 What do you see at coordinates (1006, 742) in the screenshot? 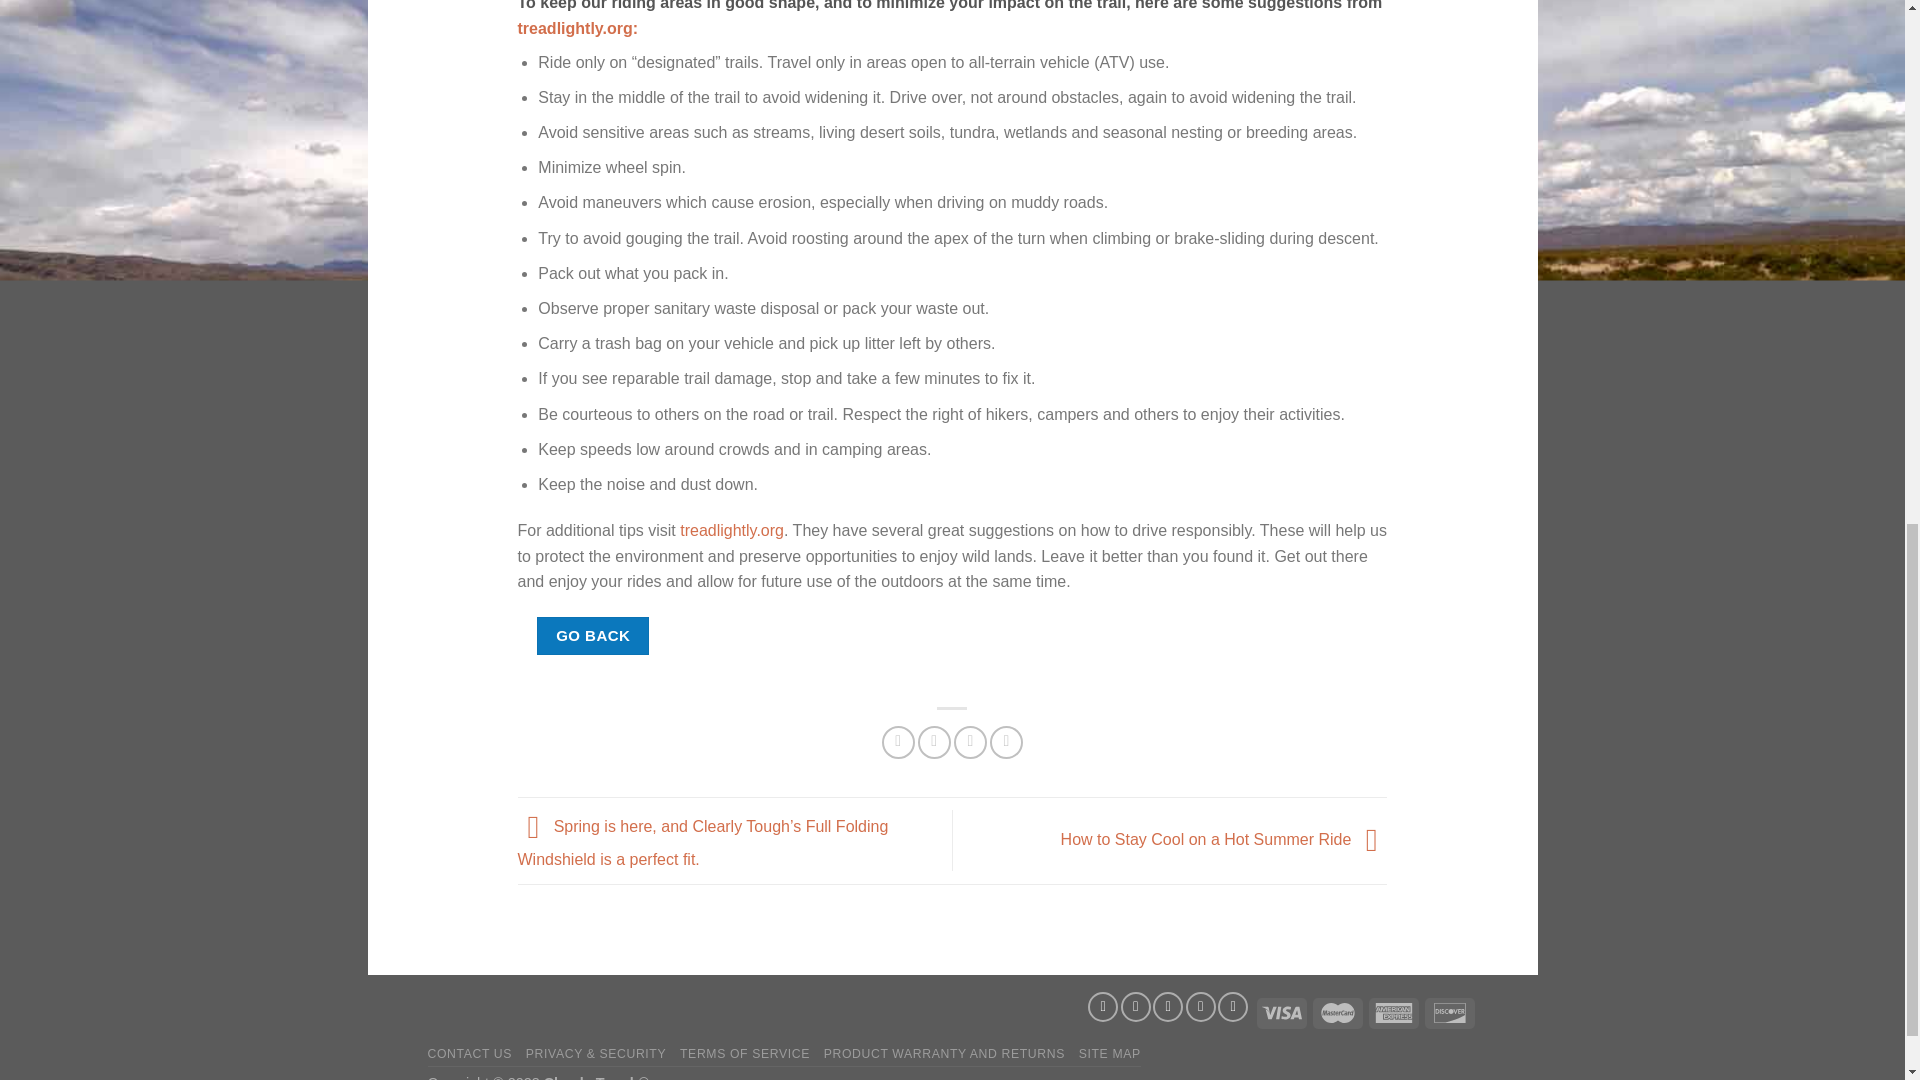
I see `Share on LinkedIn` at bounding box center [1006, 742].